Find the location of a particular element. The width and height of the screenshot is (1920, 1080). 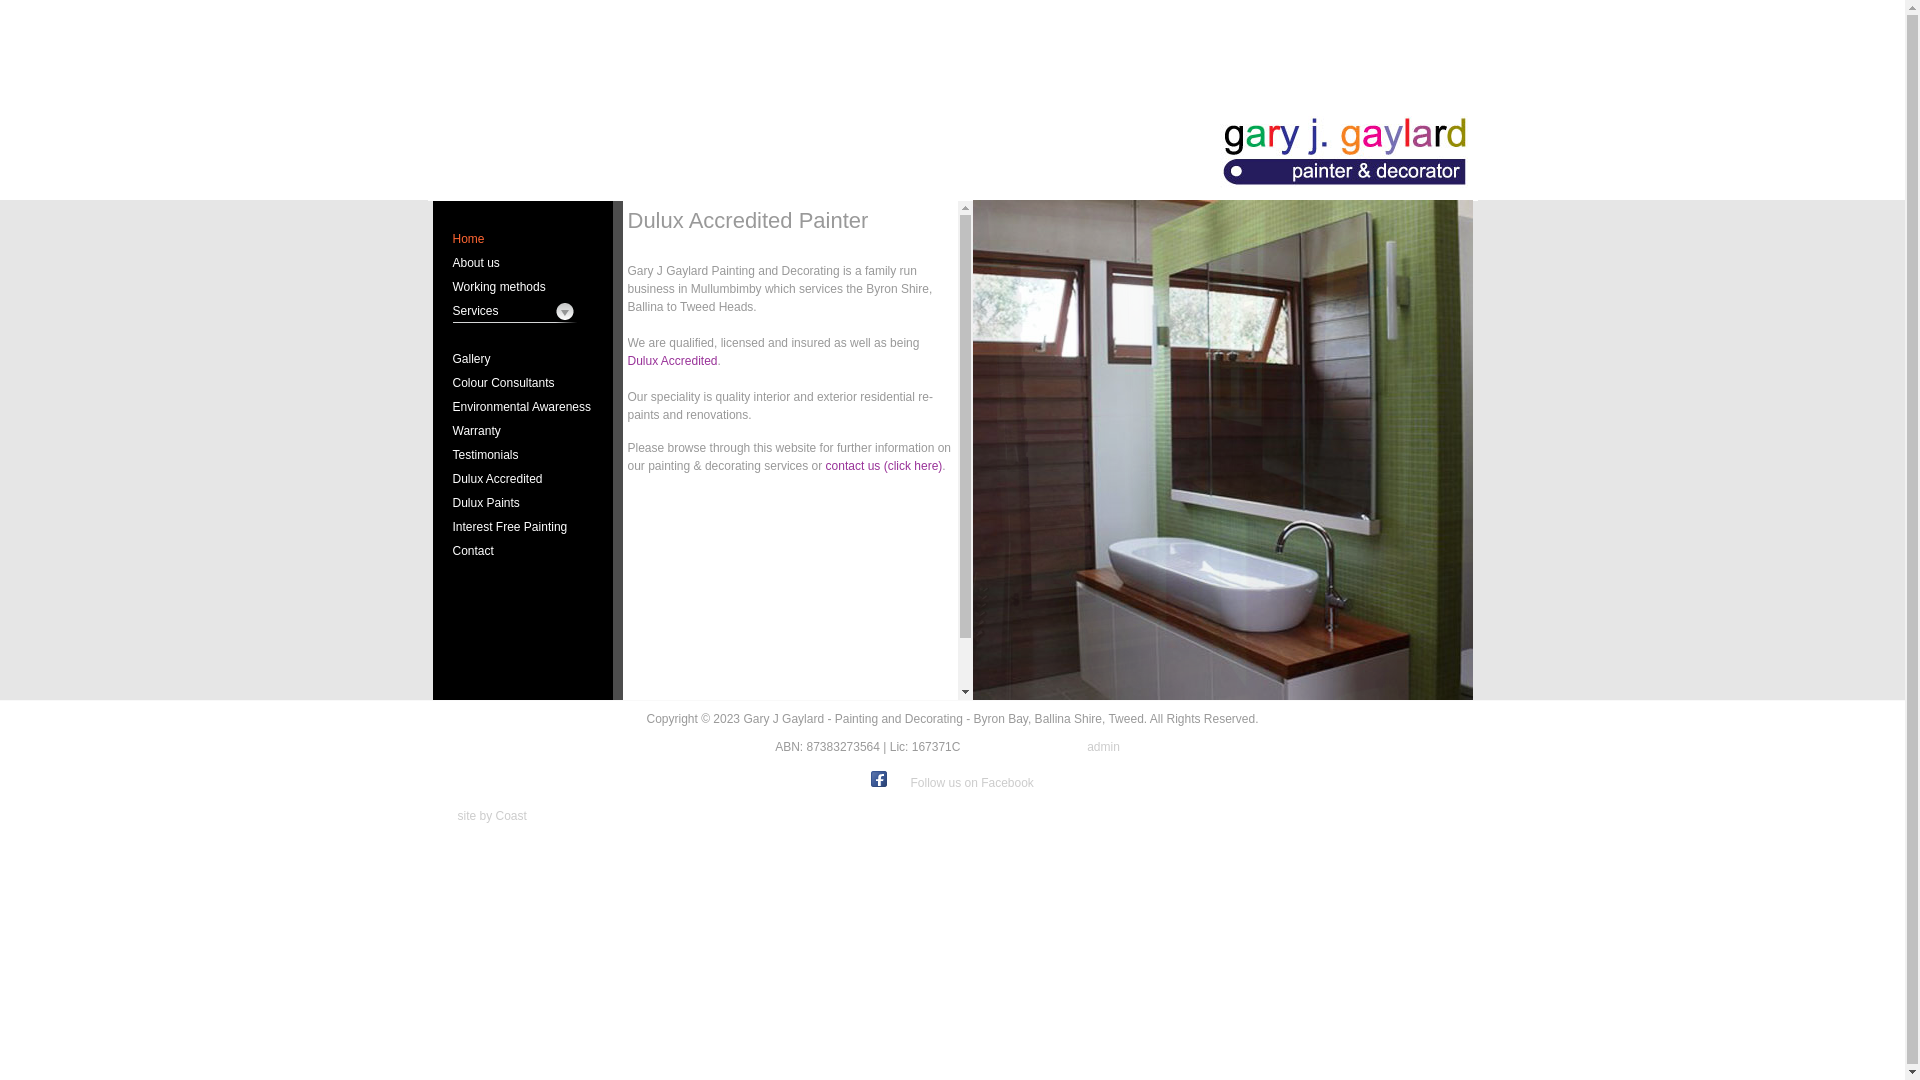

Home is located at coordinates (524, 239).